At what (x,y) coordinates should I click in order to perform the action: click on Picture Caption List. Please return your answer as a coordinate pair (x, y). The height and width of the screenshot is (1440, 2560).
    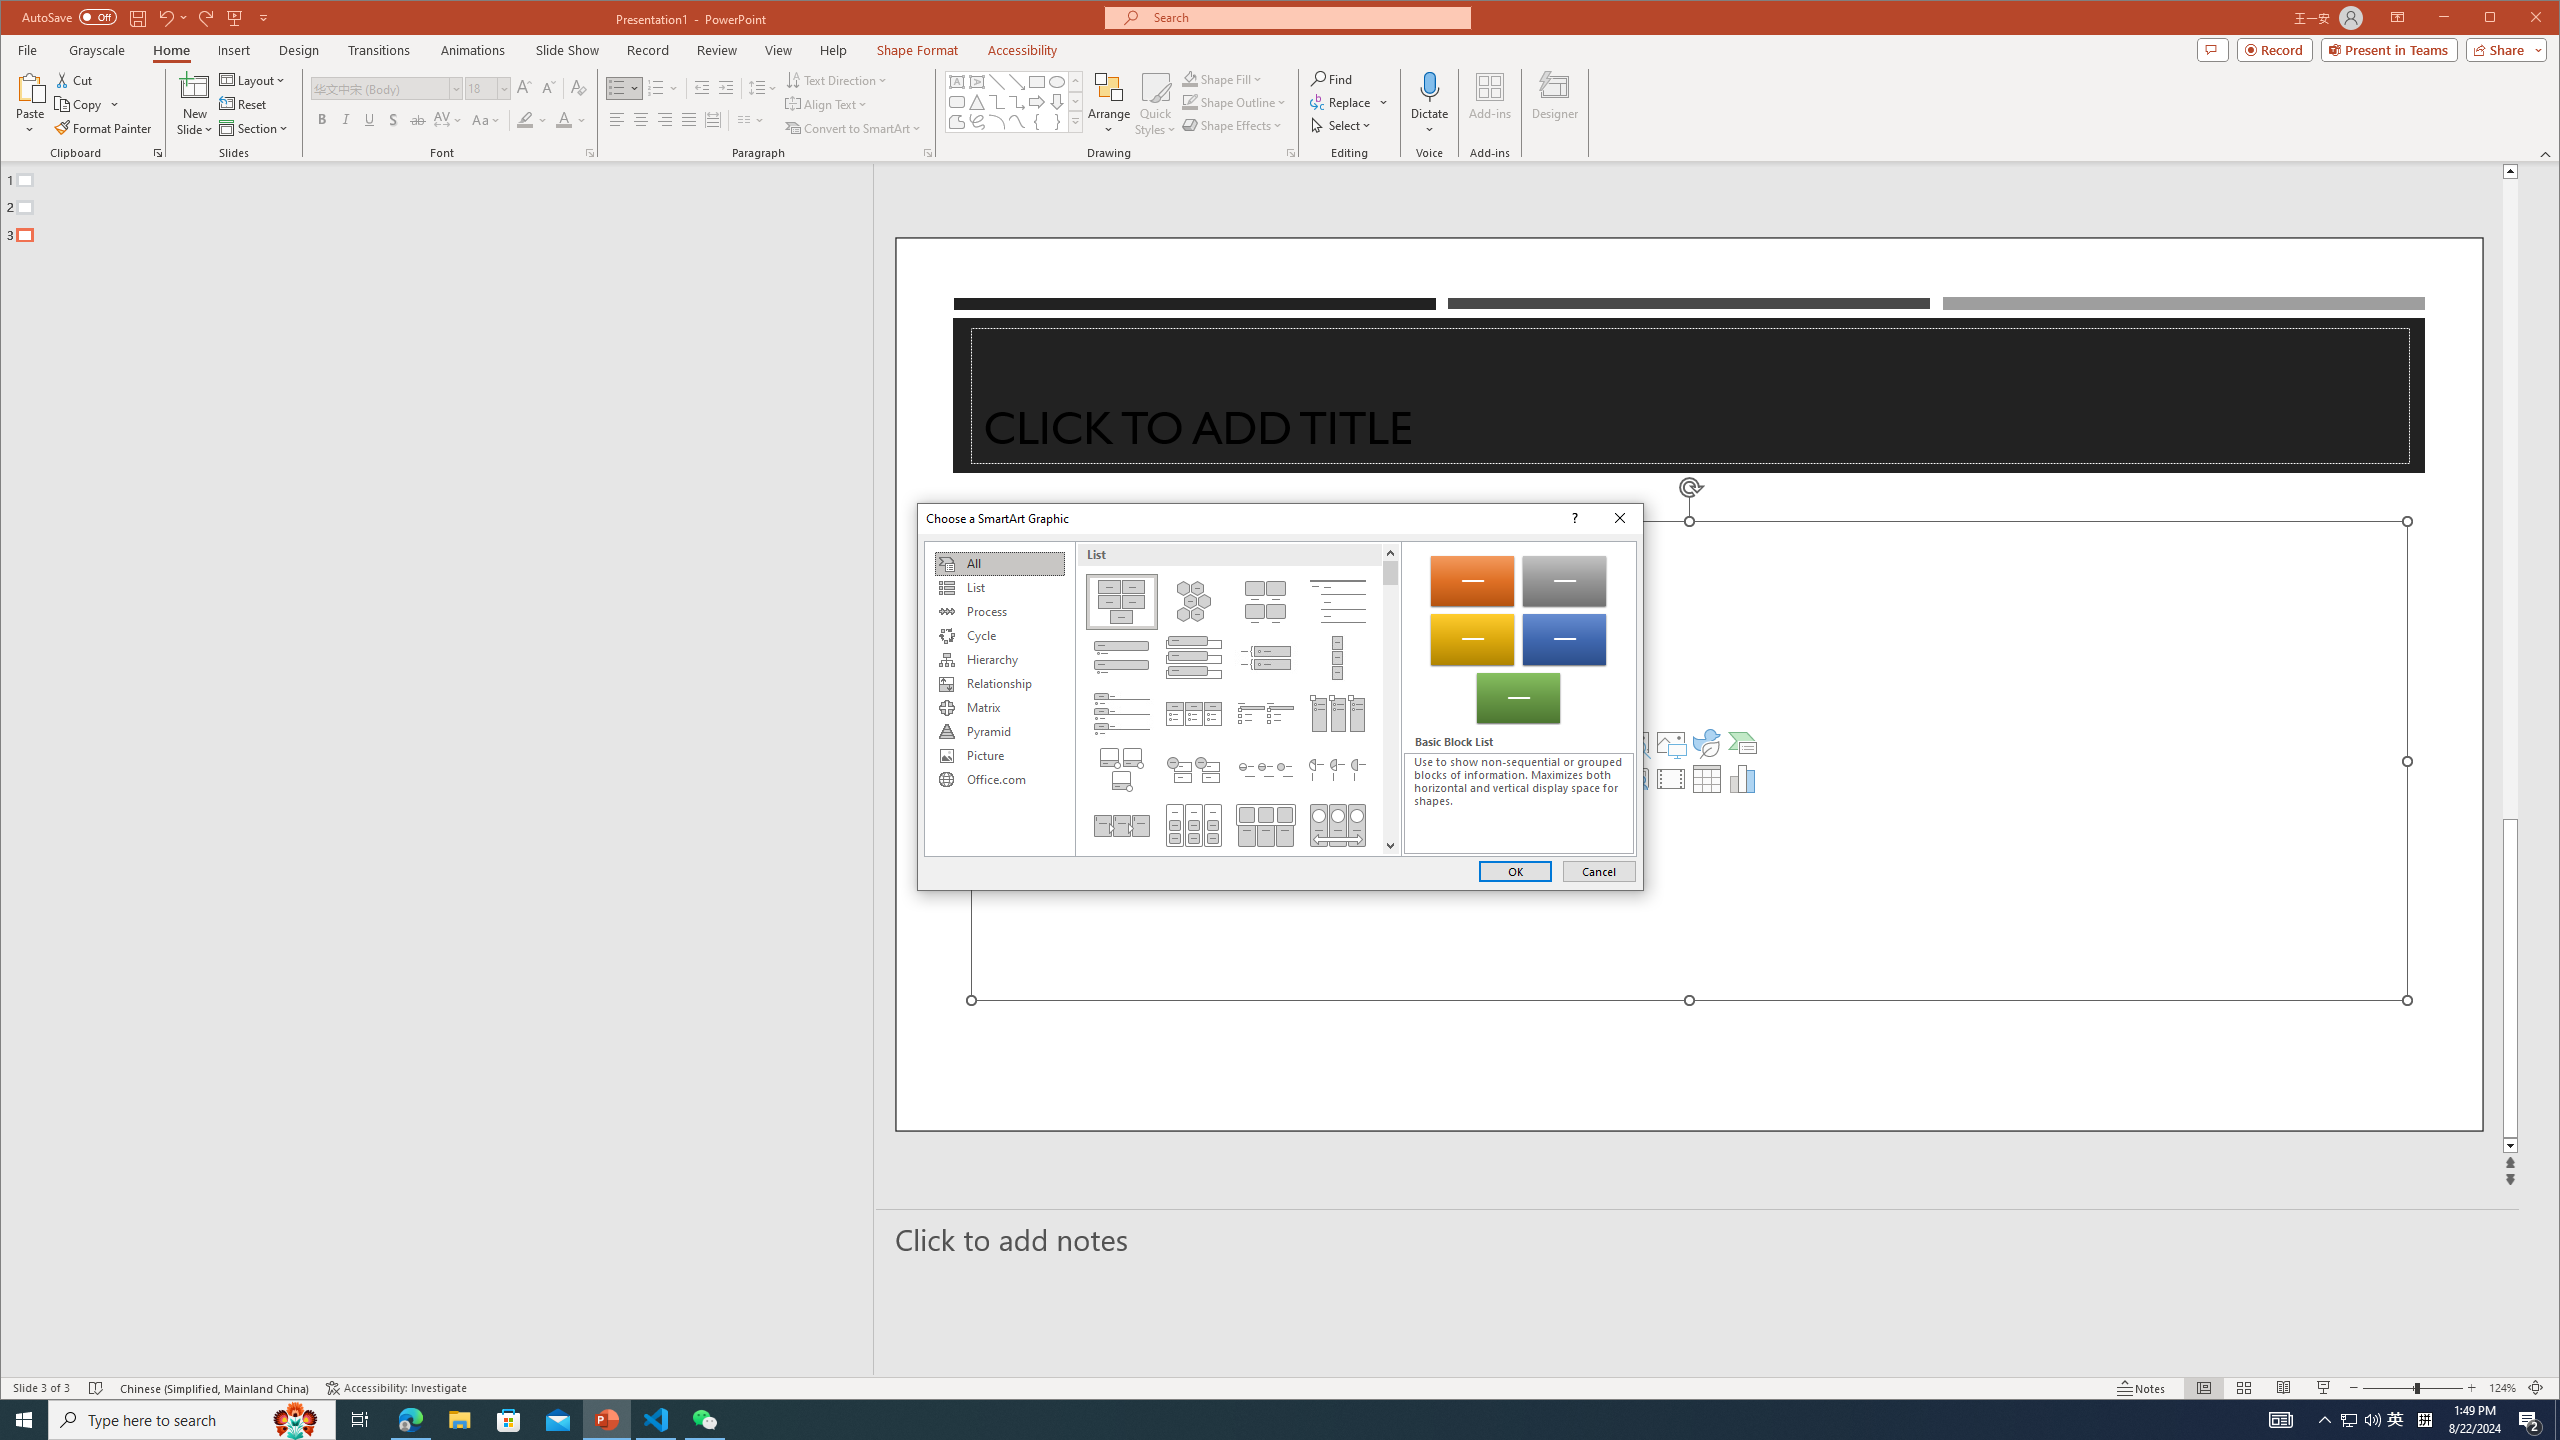
    Looking at the image, I should click on (1266, 602).